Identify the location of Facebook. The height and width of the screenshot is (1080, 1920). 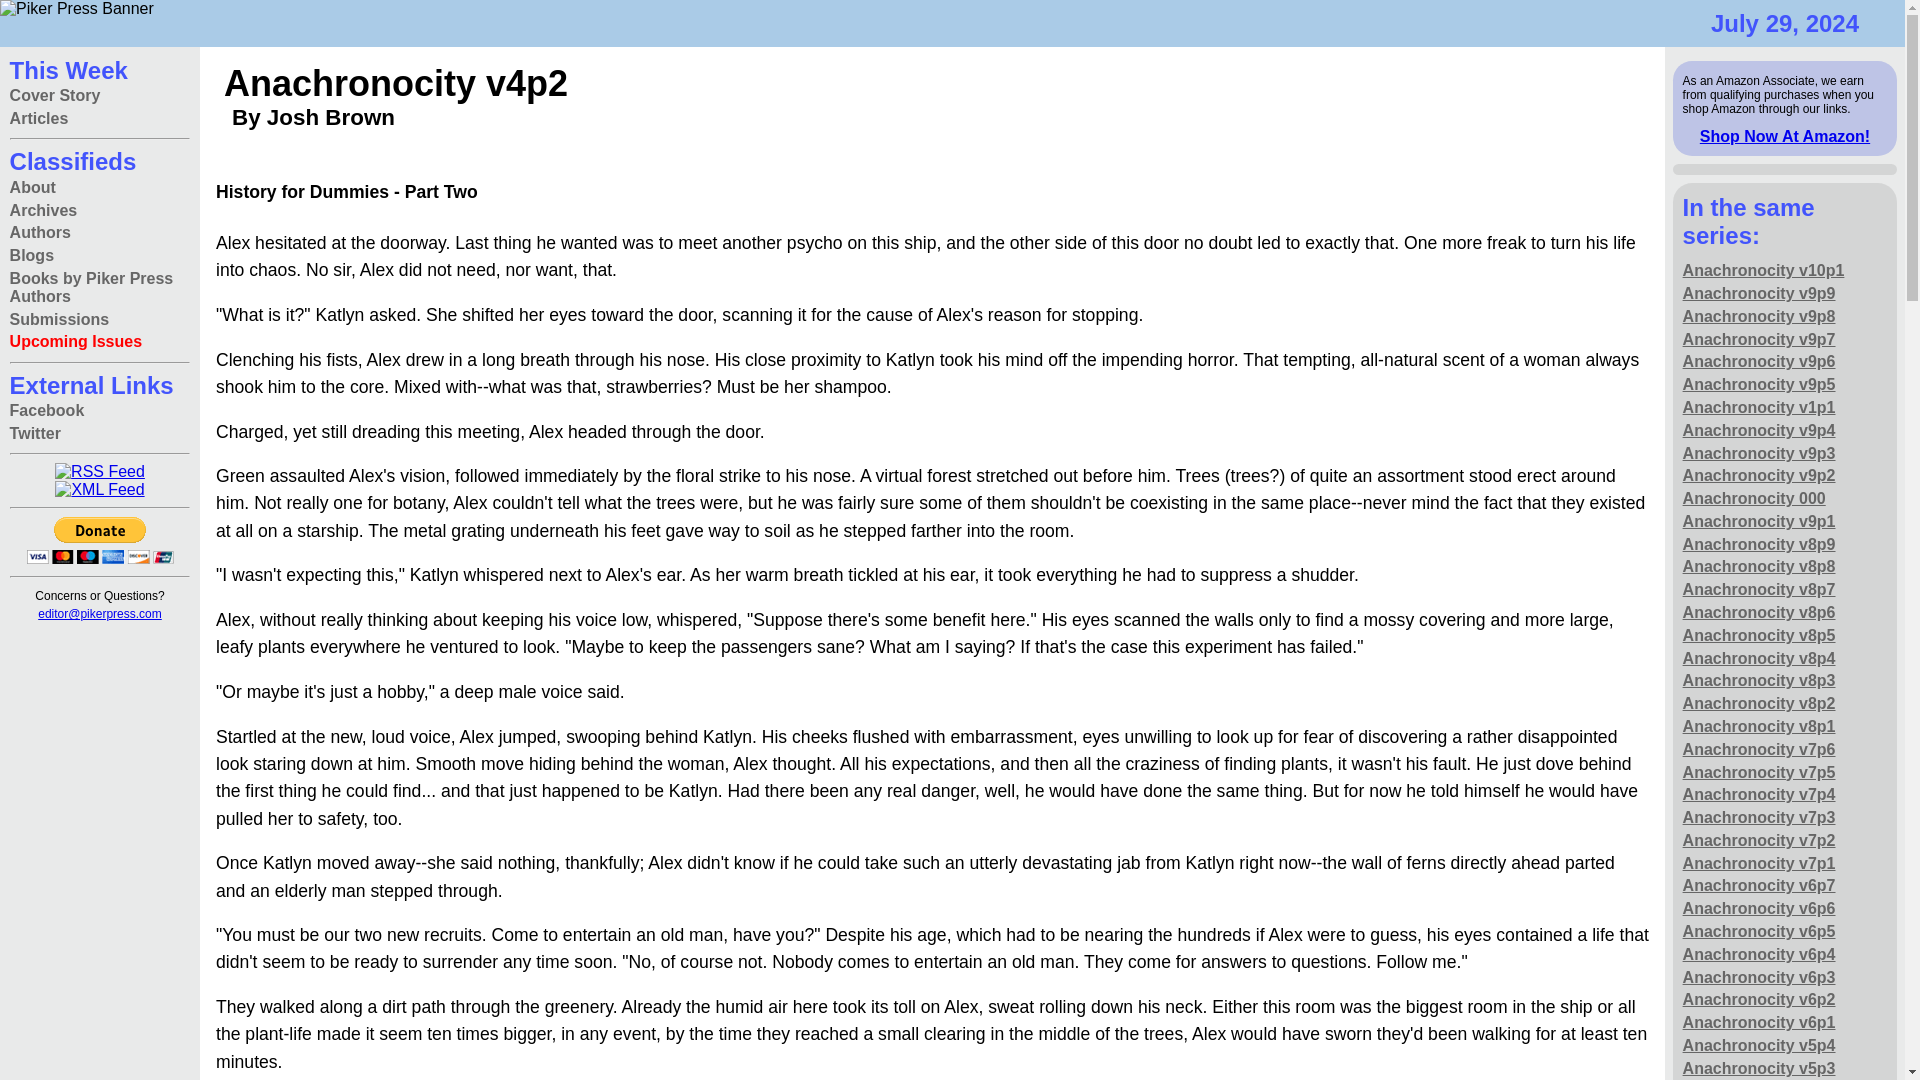
(46, 411).